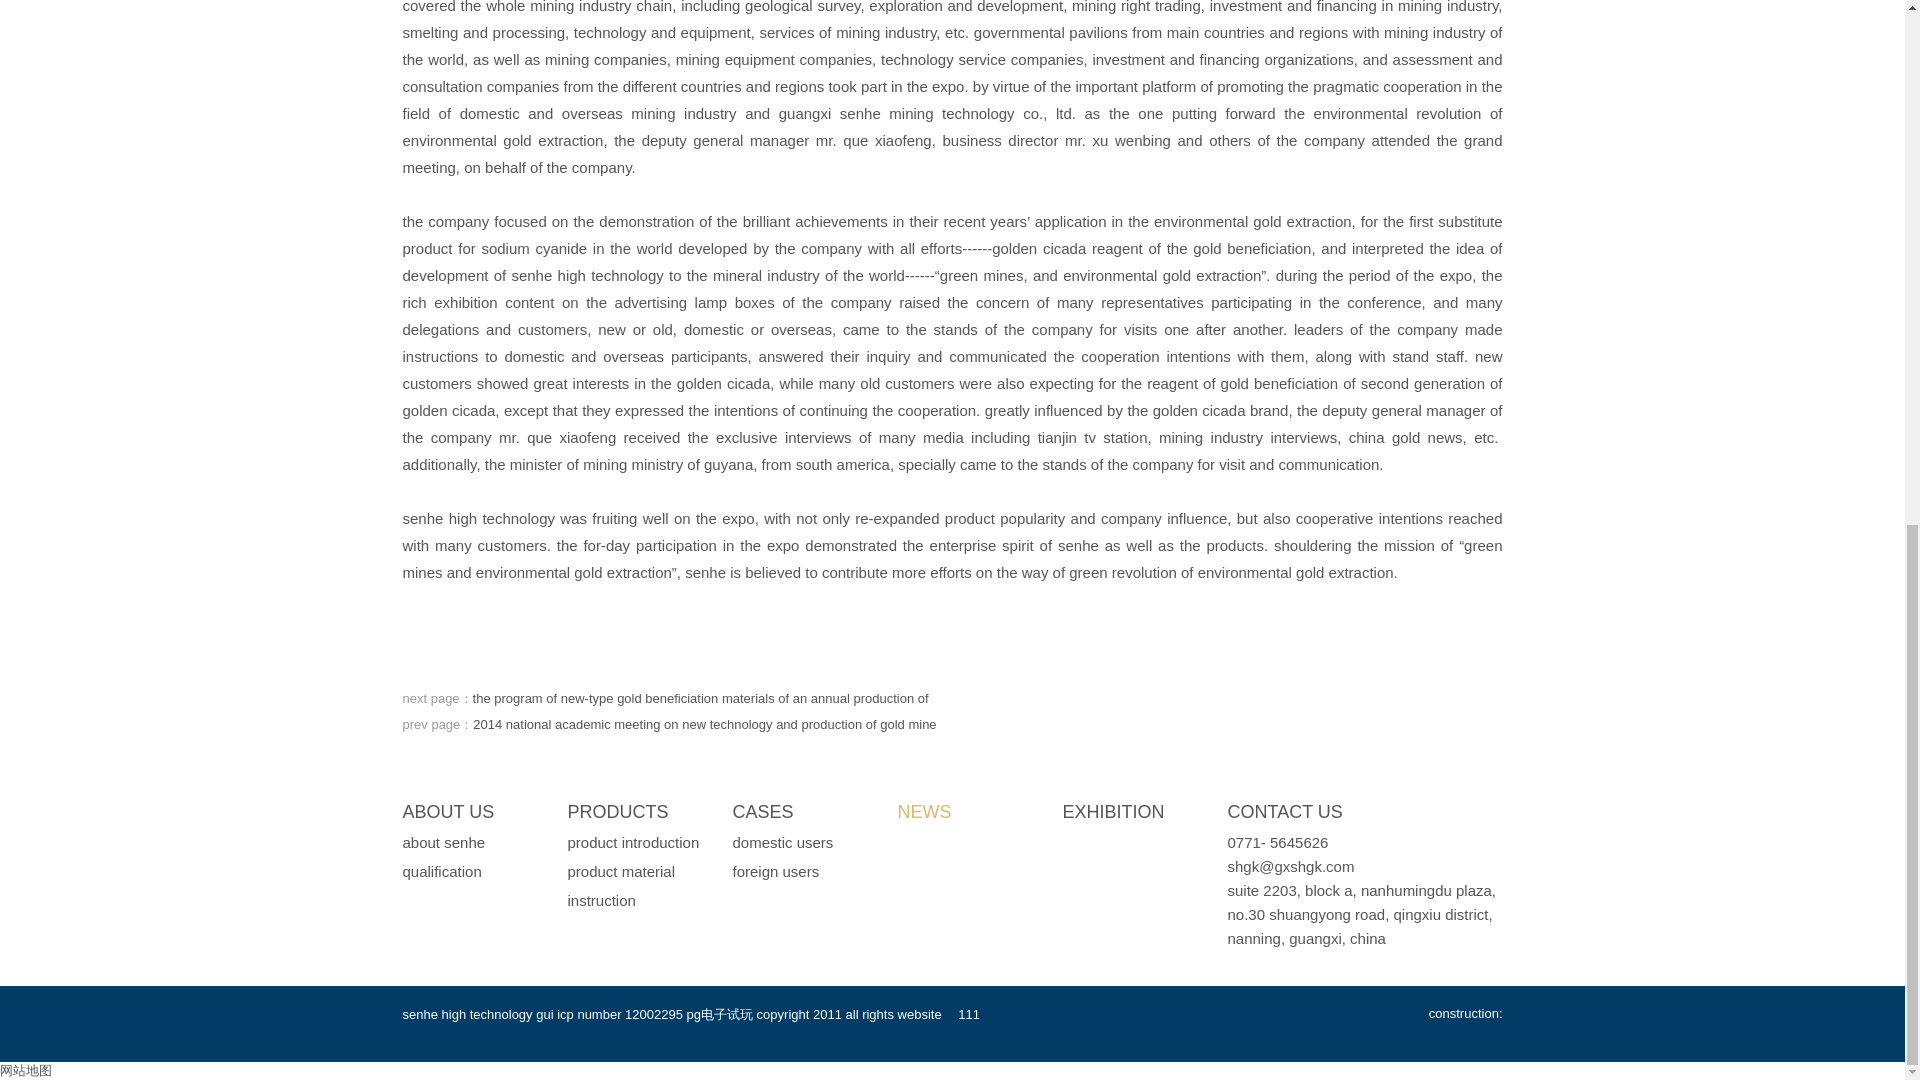  I want to click on NEWS, so click(925, 812).